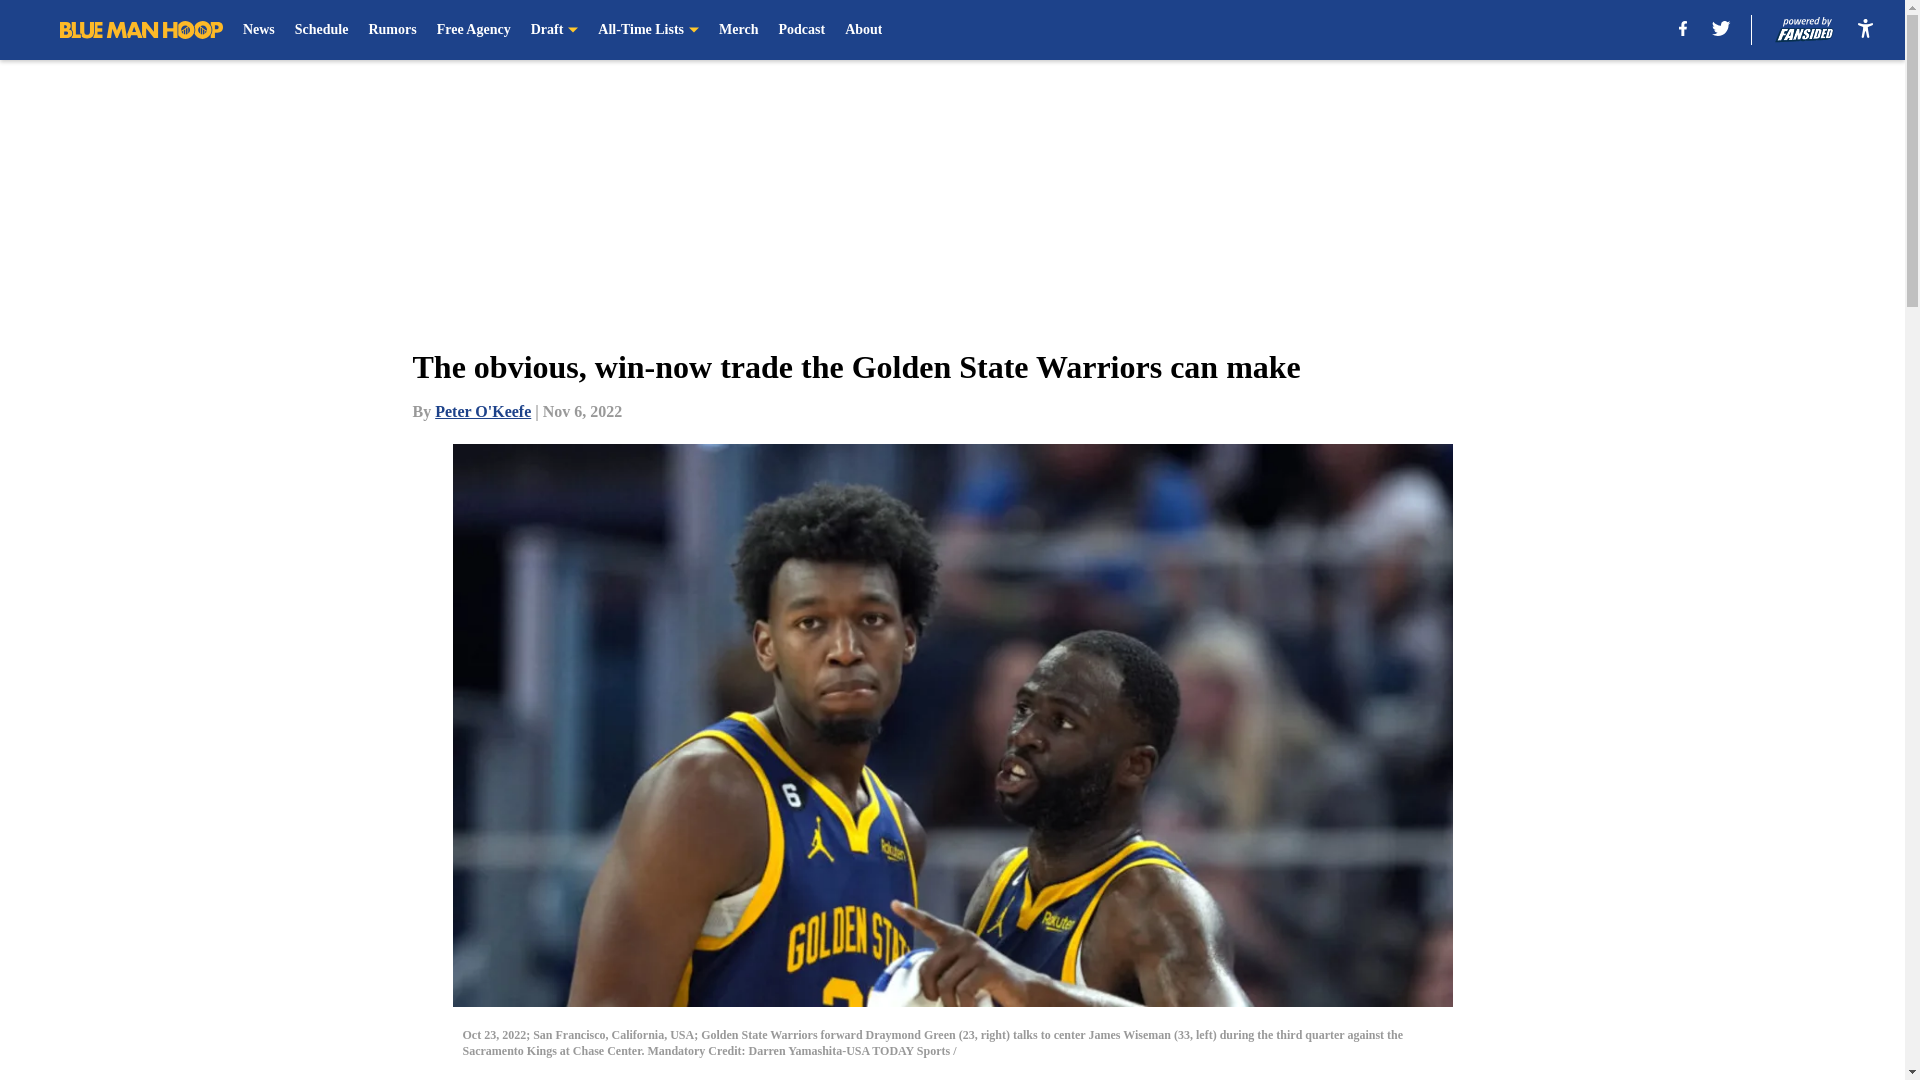 Image resolution: width=1920 pixels, height=1080 pixels. I want to click on Merch, so click(738, 30).